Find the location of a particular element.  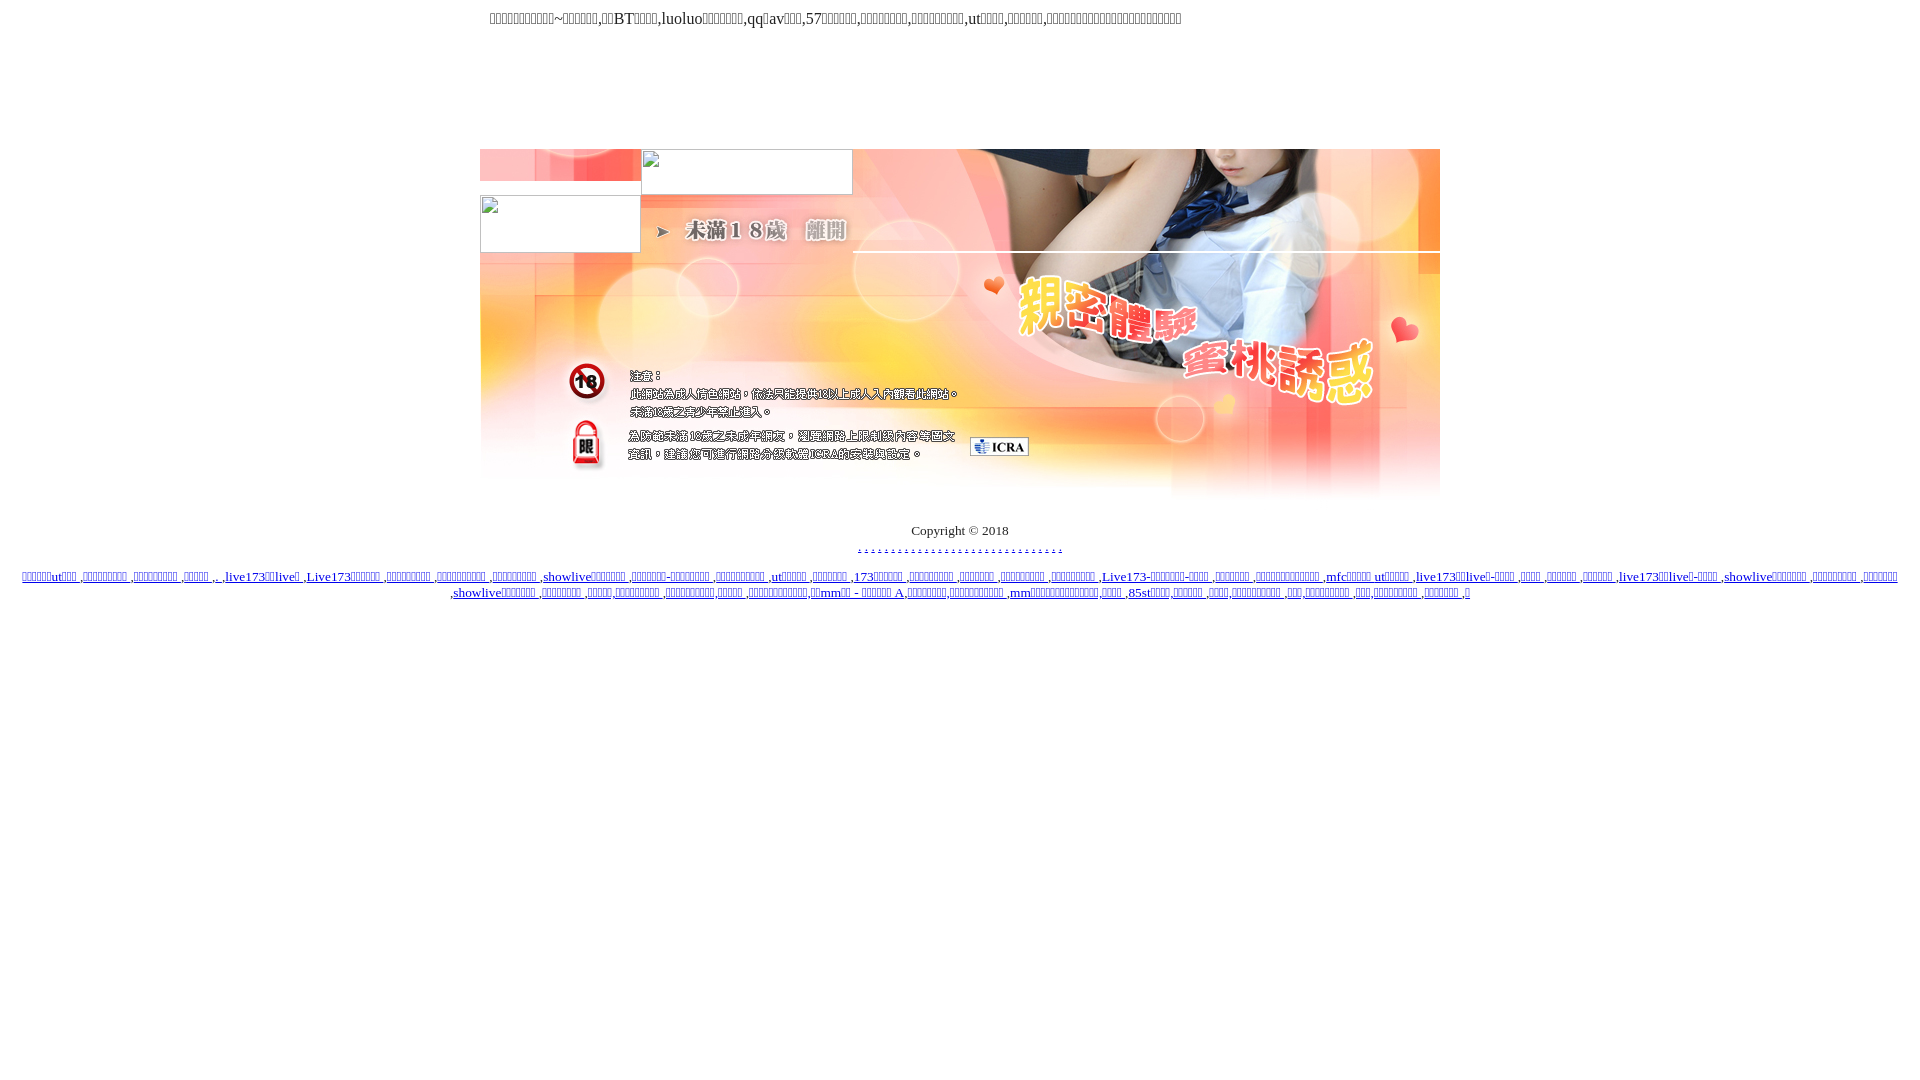

. is located at coordinates (880, 546).